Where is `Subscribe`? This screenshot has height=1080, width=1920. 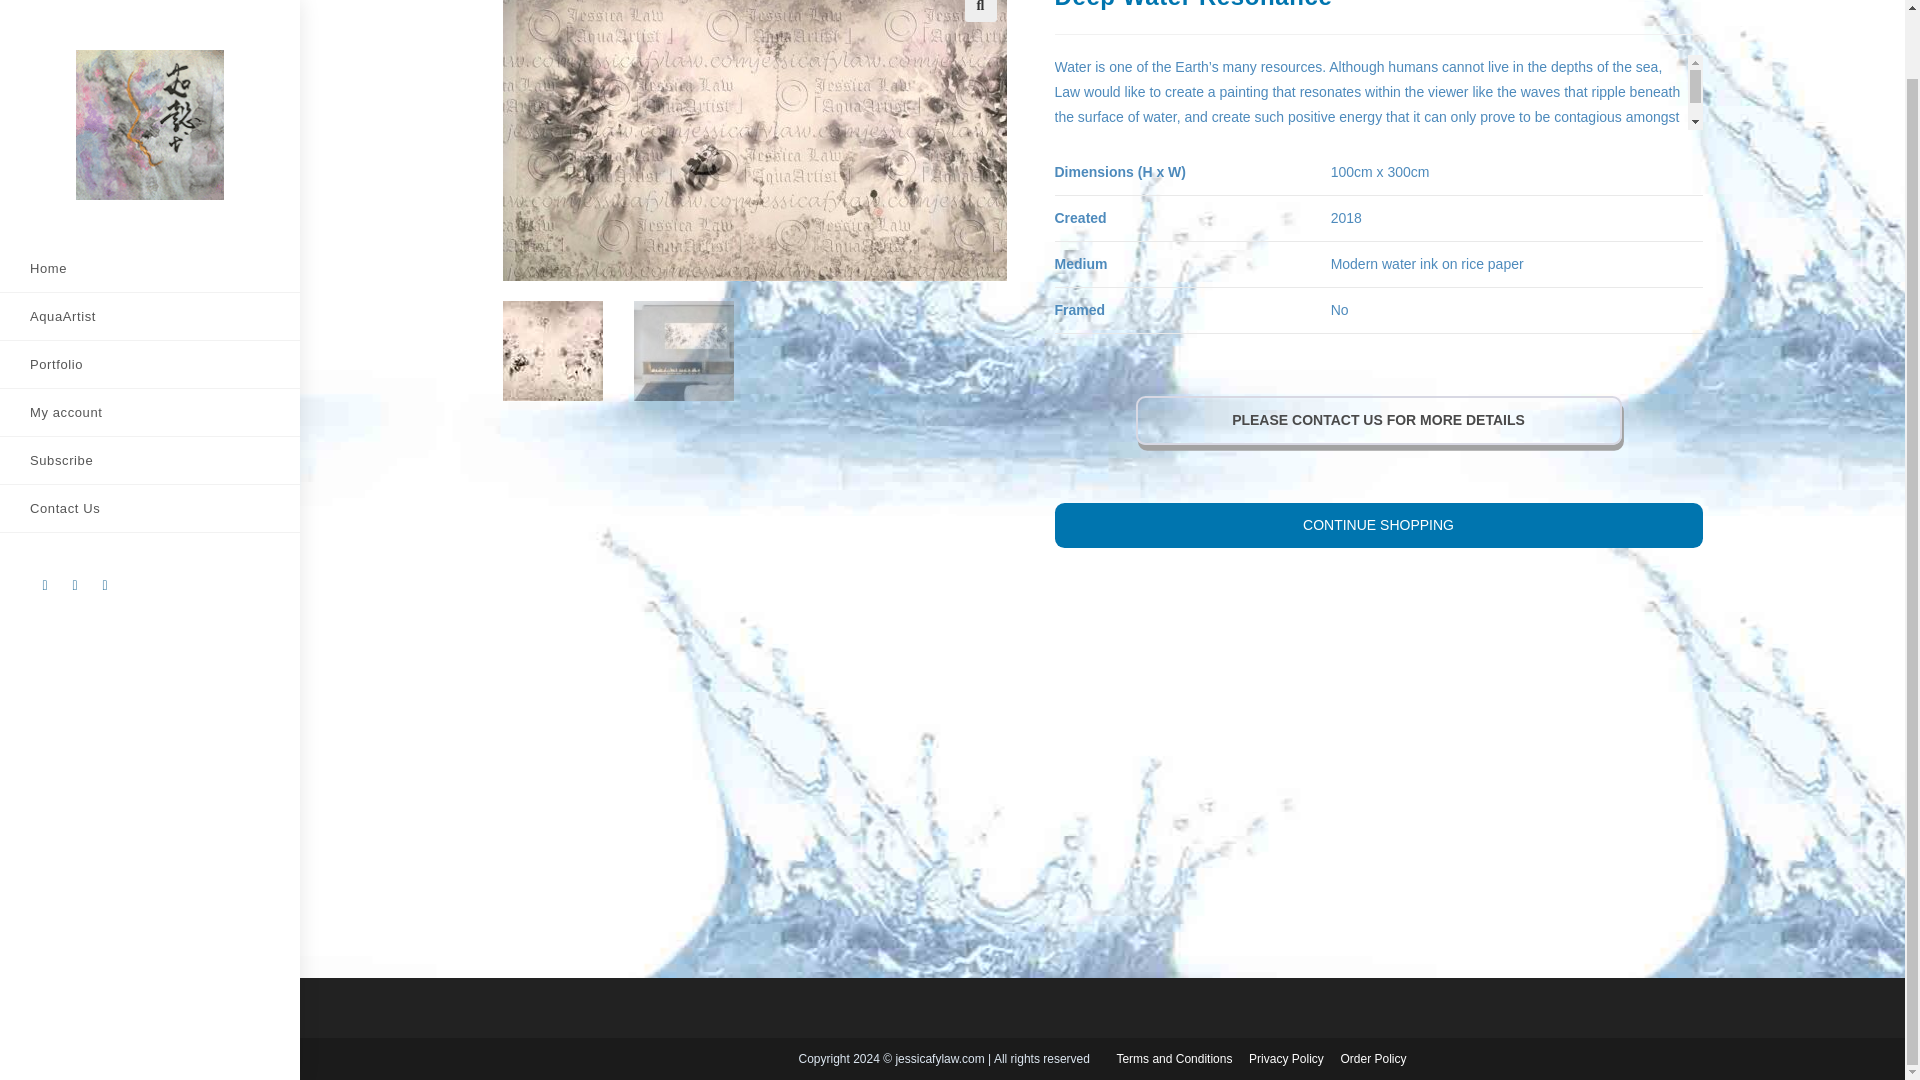
Subscribe is located at coordinates (150, 390).